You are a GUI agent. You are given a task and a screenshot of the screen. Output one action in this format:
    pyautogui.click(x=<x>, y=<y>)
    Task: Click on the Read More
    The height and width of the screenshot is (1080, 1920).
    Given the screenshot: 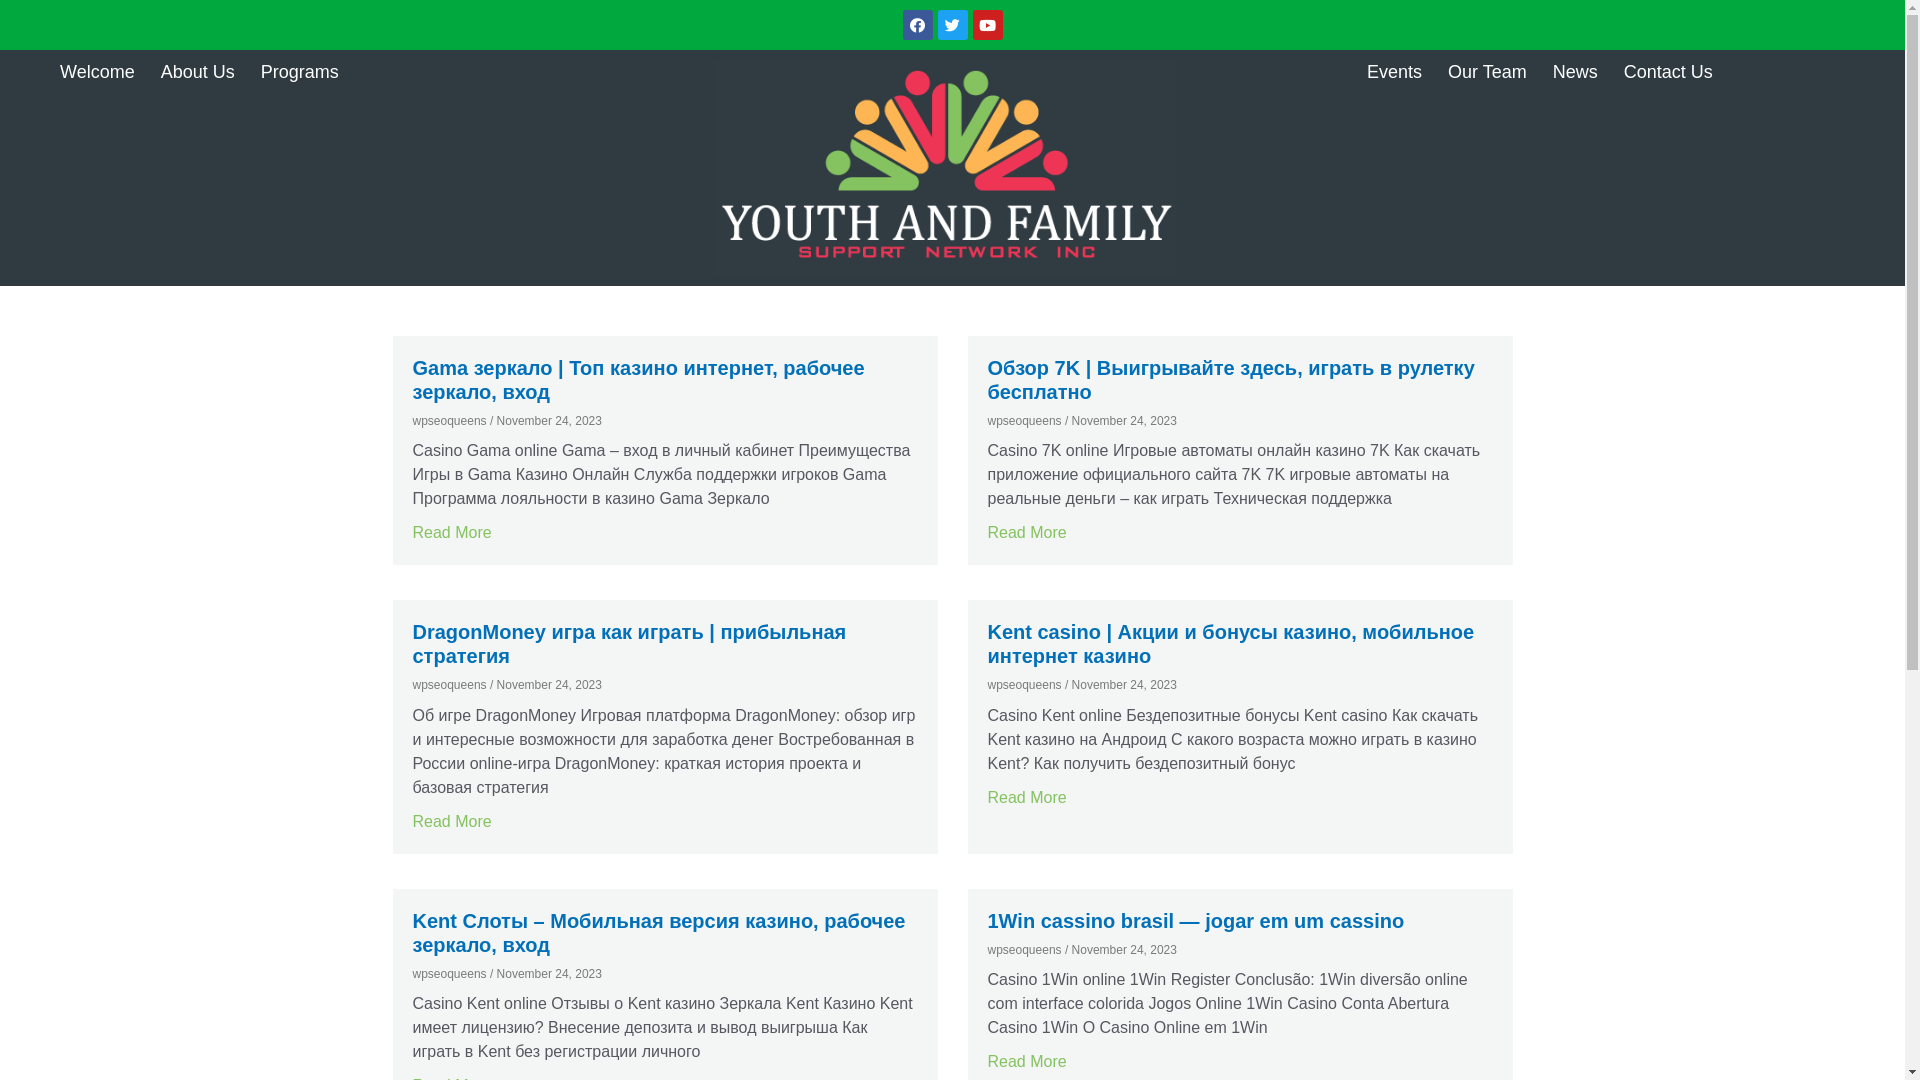 What is the action you would take?
    pyautogui.click(x=452, y=532)
    